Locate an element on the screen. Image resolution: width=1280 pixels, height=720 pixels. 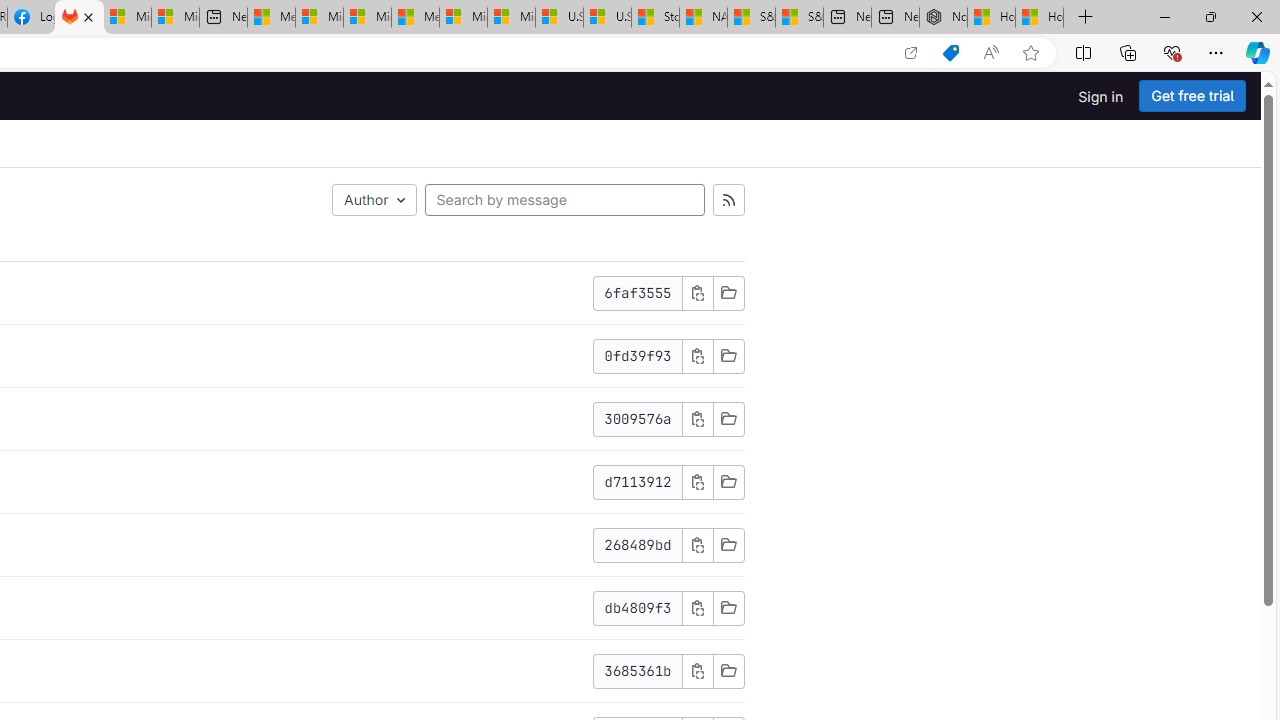
Class: s16 gl-icon gl-button-icon  is located at coordinates (697, 670).